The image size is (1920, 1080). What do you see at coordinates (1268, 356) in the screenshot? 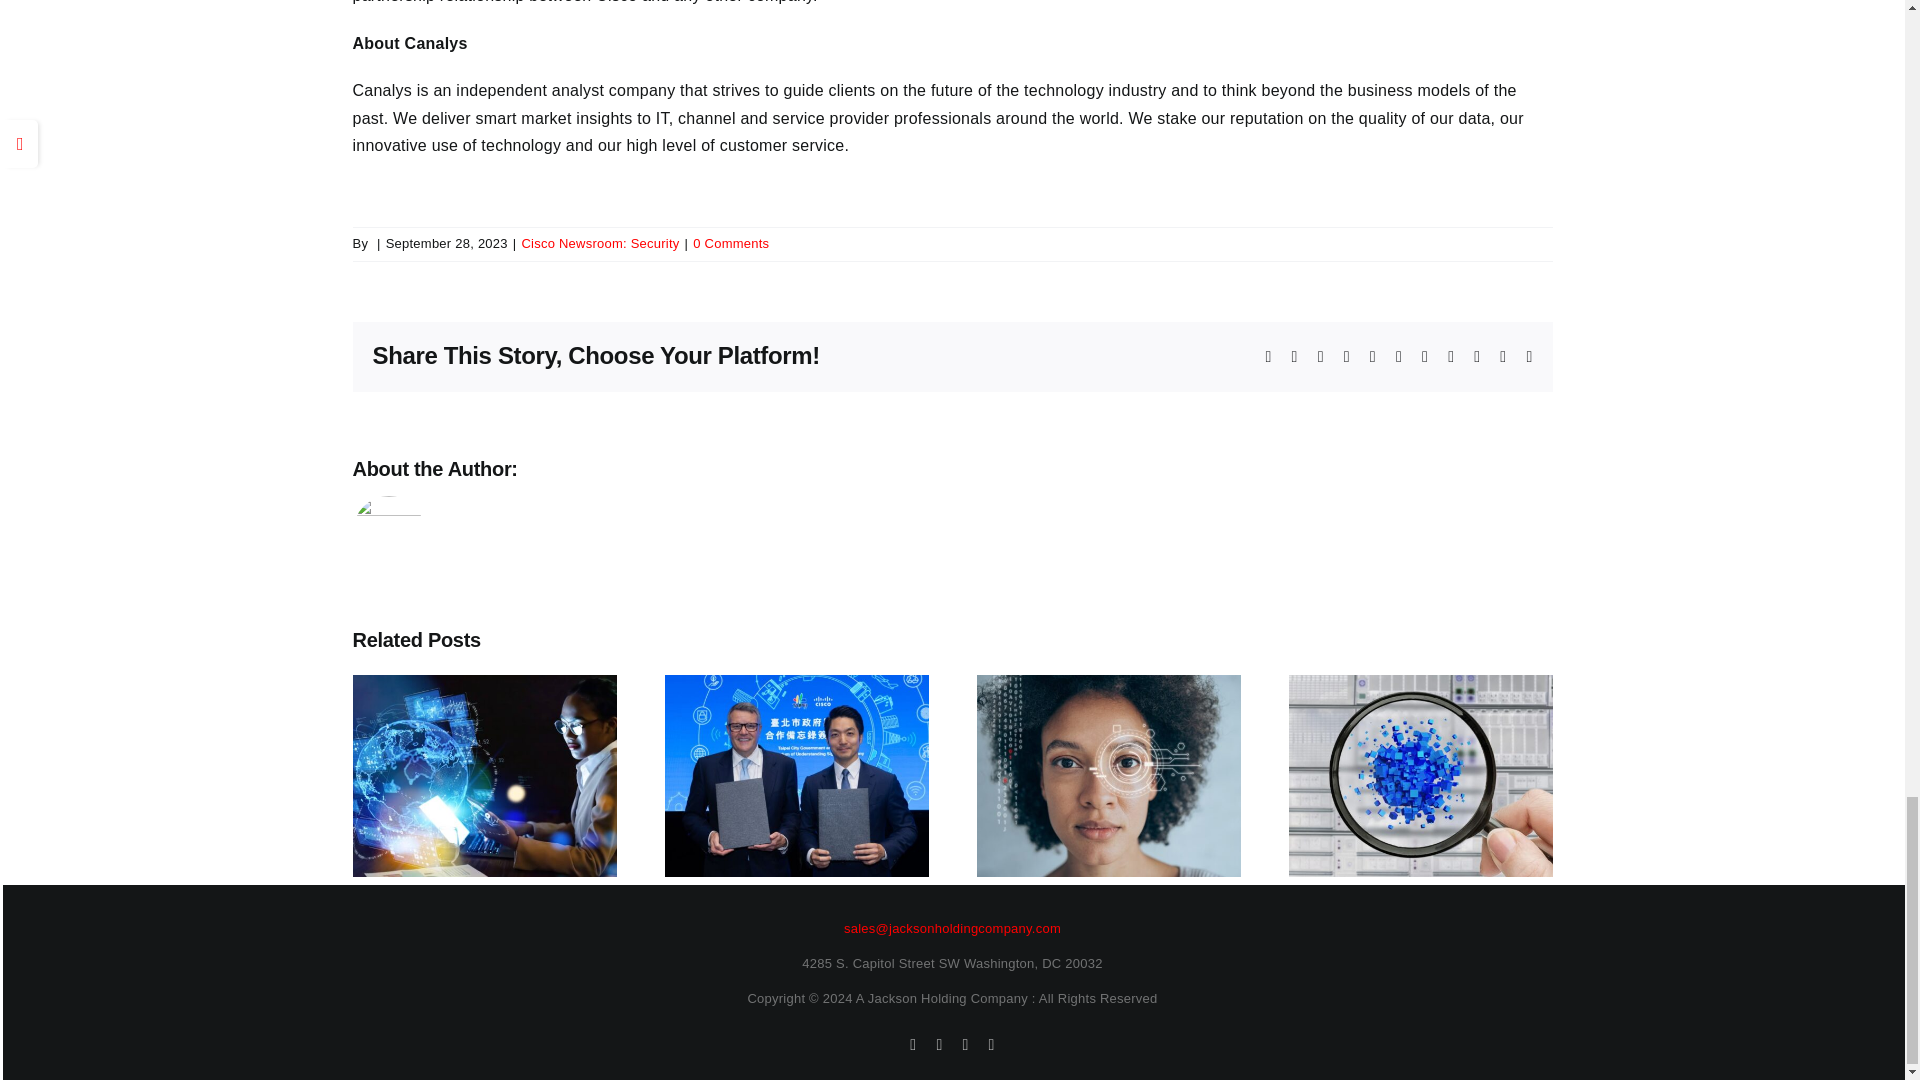
I see `Facebook` at bounding box center [1268, 356].